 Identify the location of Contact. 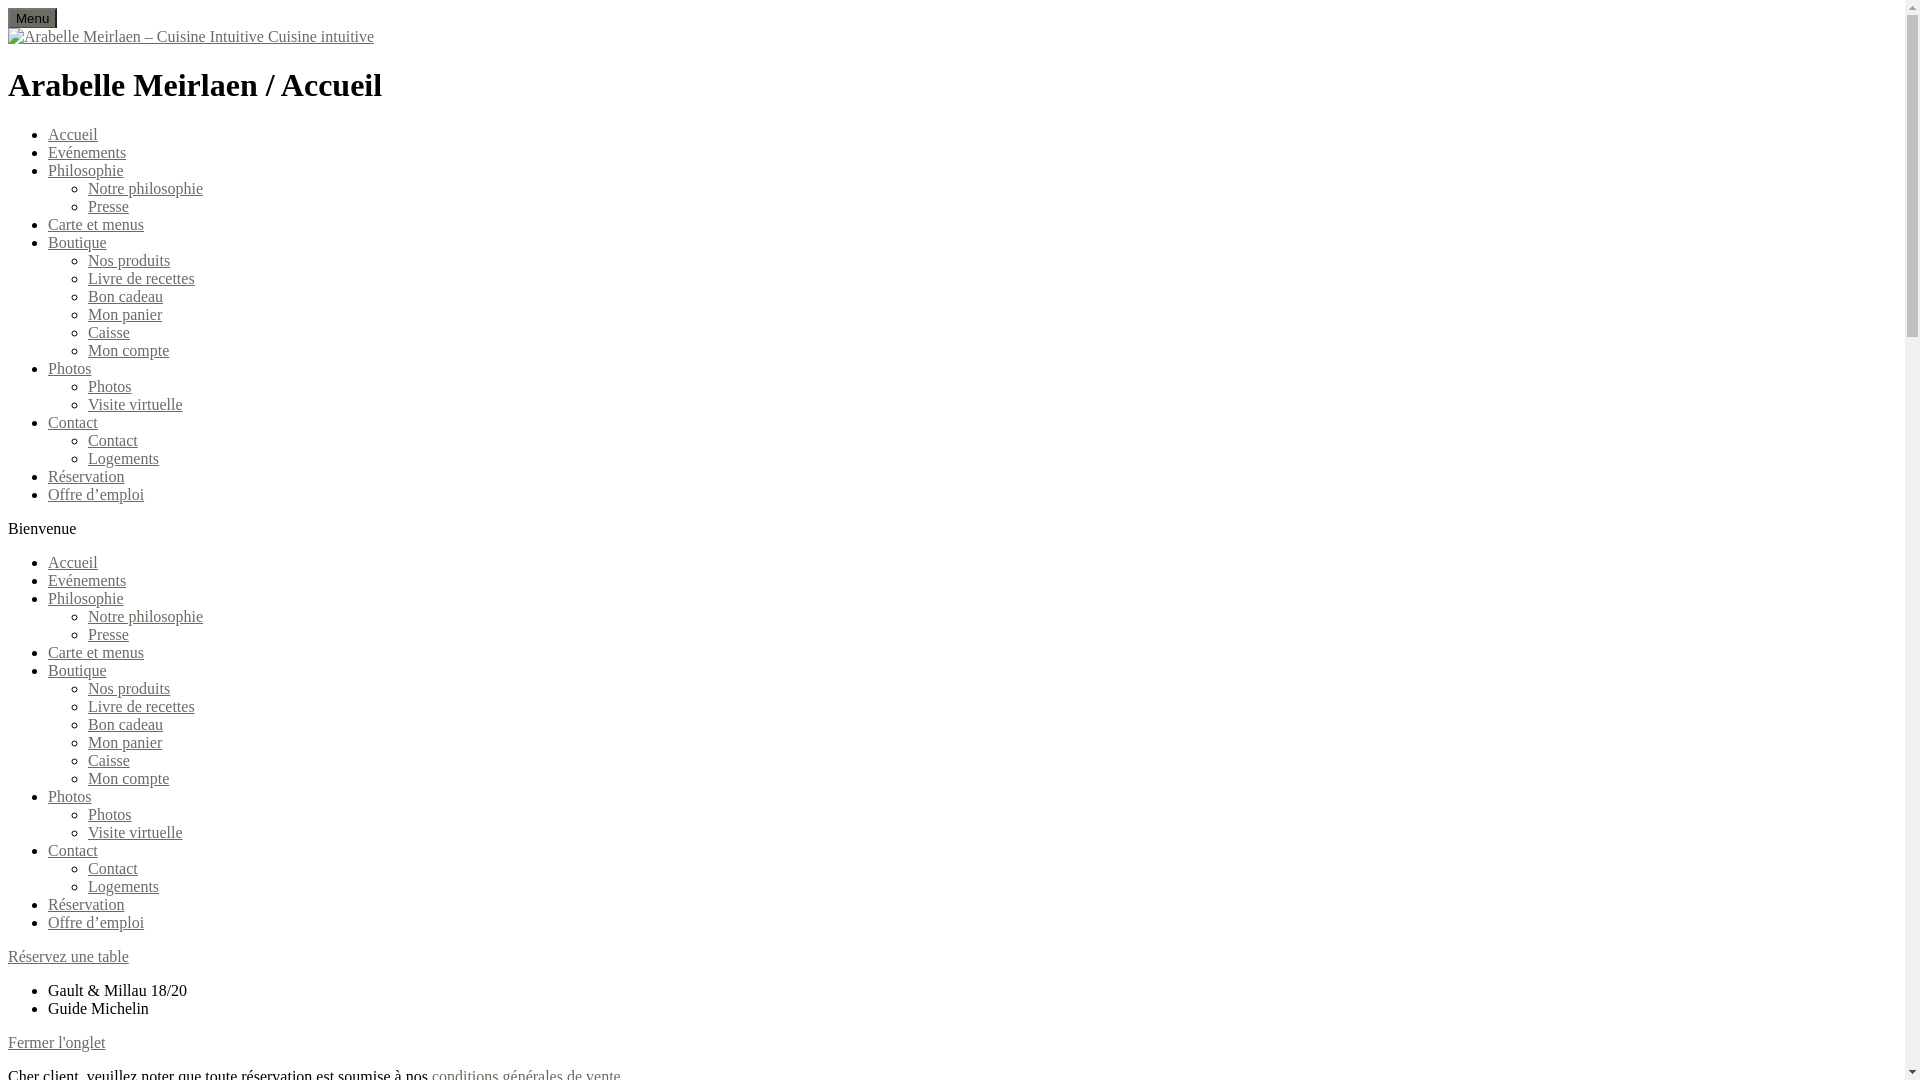
(113, 440).